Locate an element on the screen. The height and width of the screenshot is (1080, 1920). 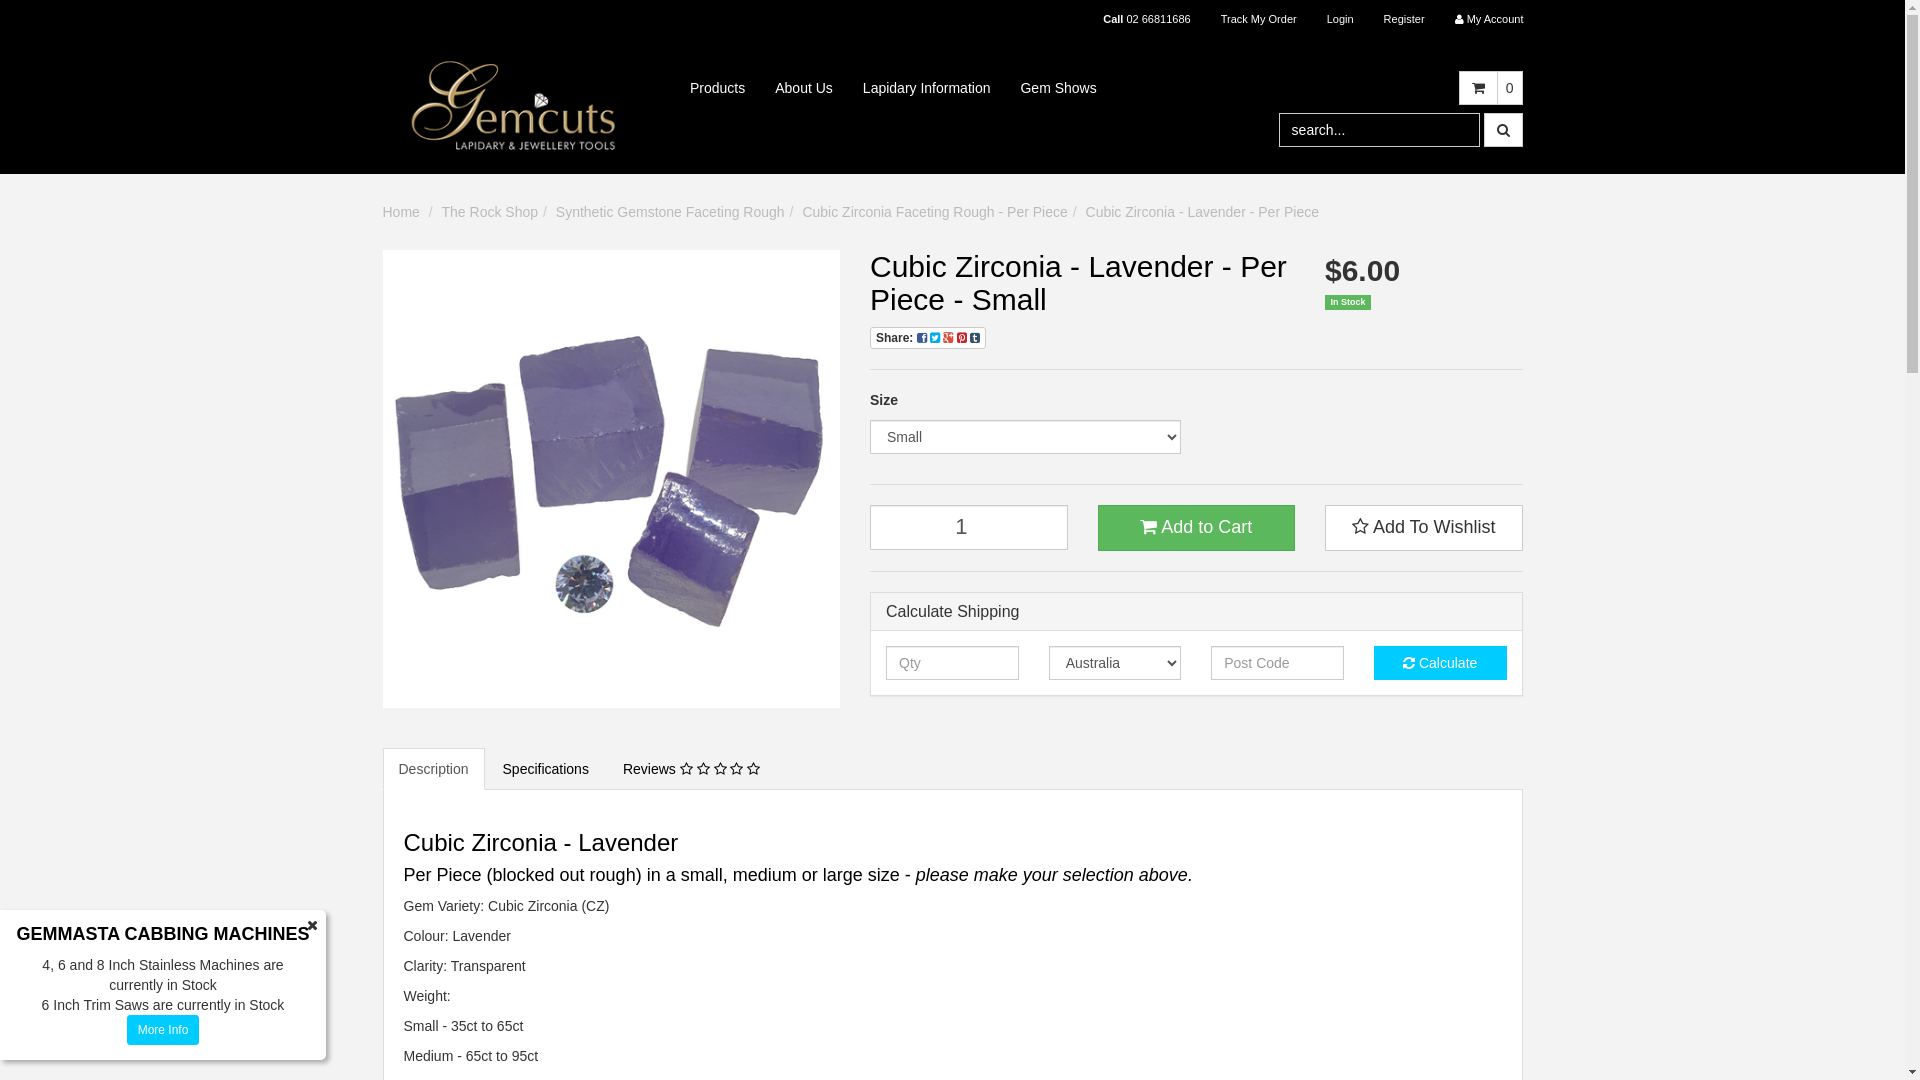
0 is located at coordinates (1510, 88).